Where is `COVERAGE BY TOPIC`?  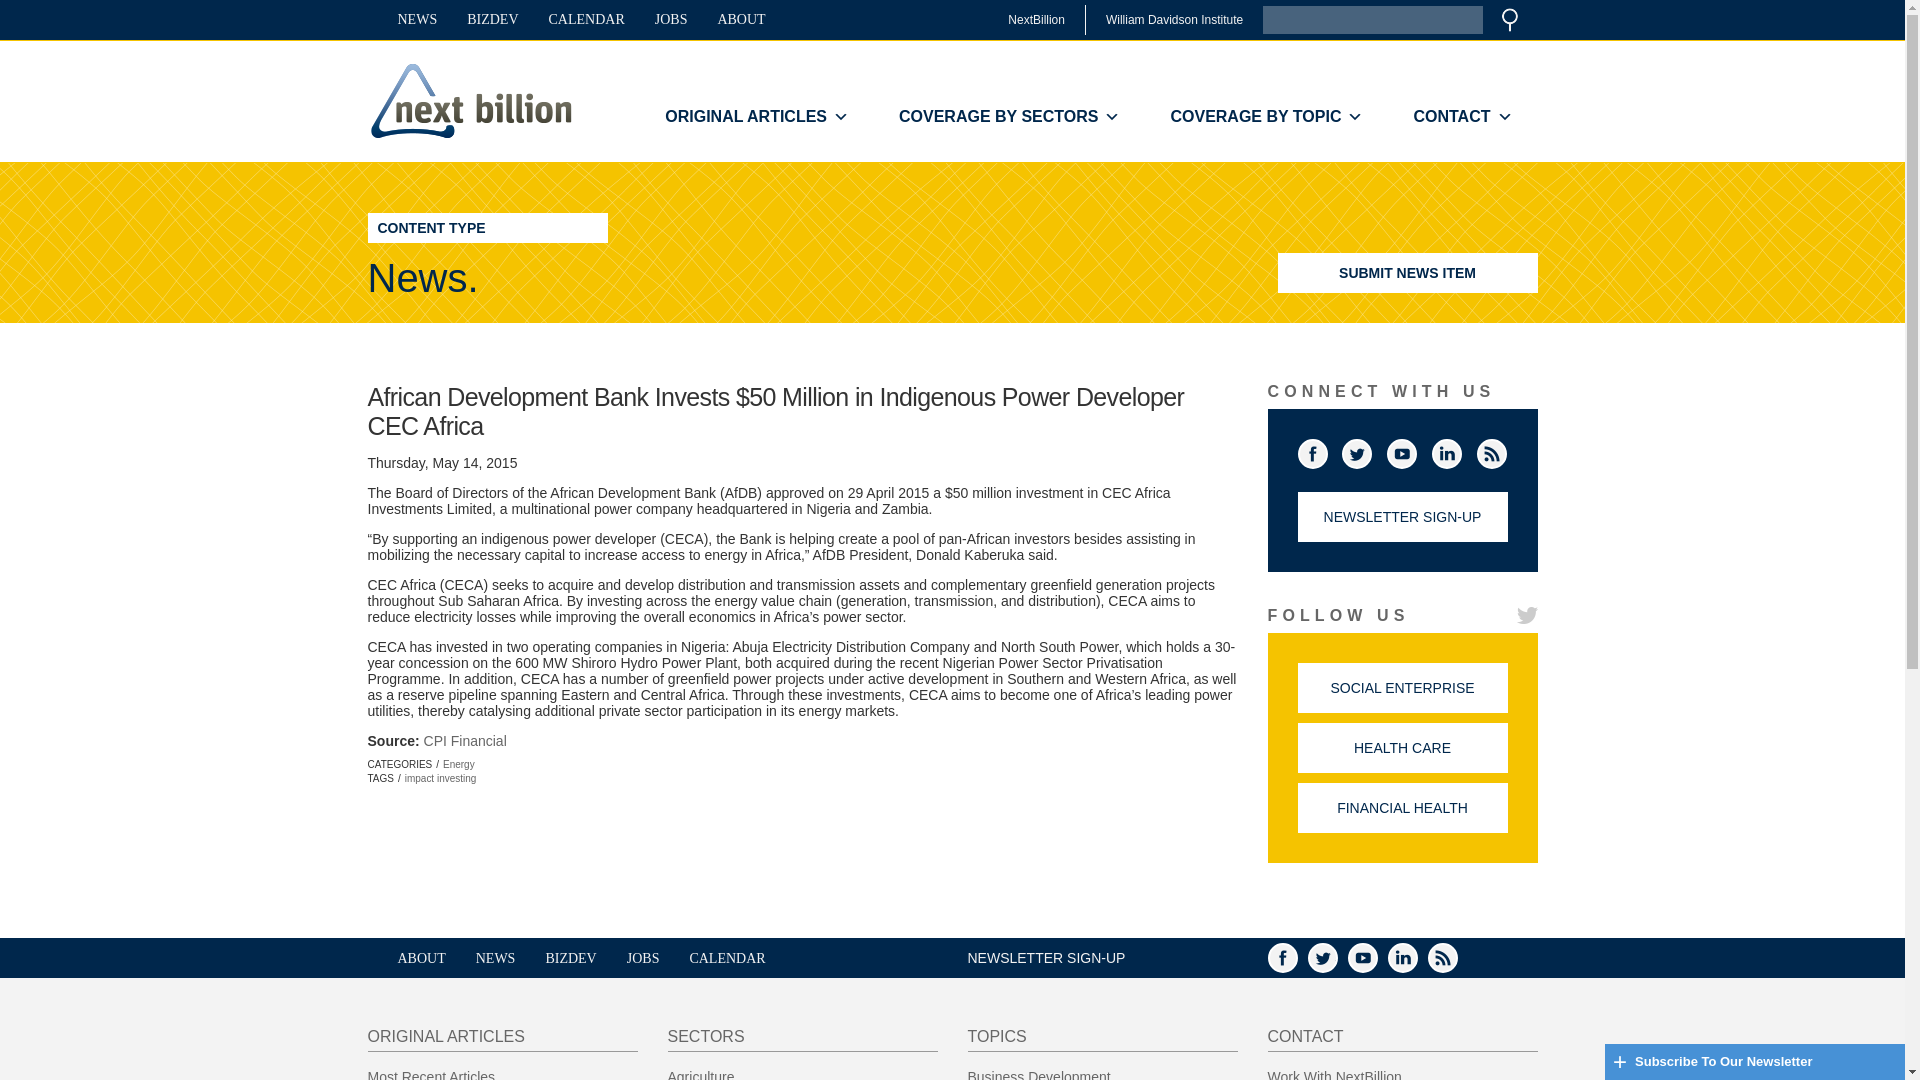 COVERAGE BY TOPIC is located at coordinates (1266, 117).